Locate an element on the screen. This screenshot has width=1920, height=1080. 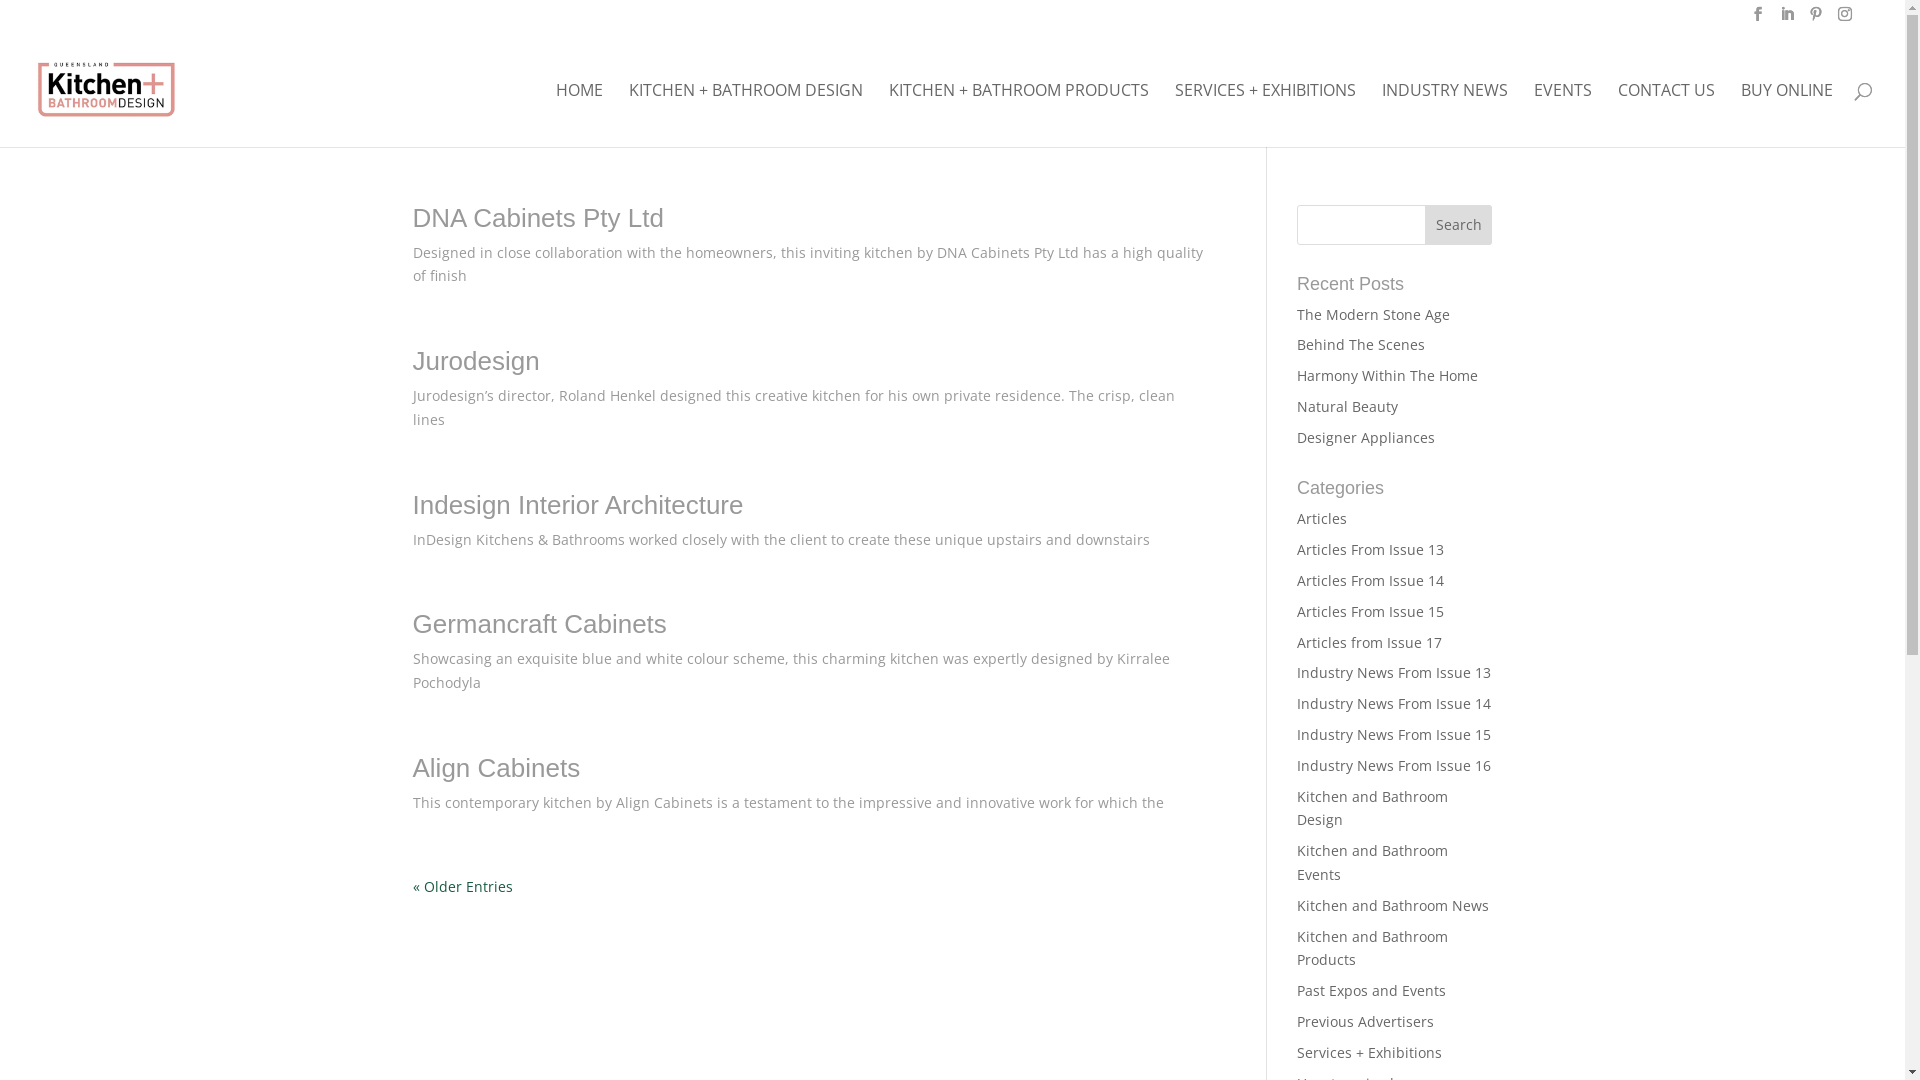
Natural Beauty is located at coordinates (1348, 406).